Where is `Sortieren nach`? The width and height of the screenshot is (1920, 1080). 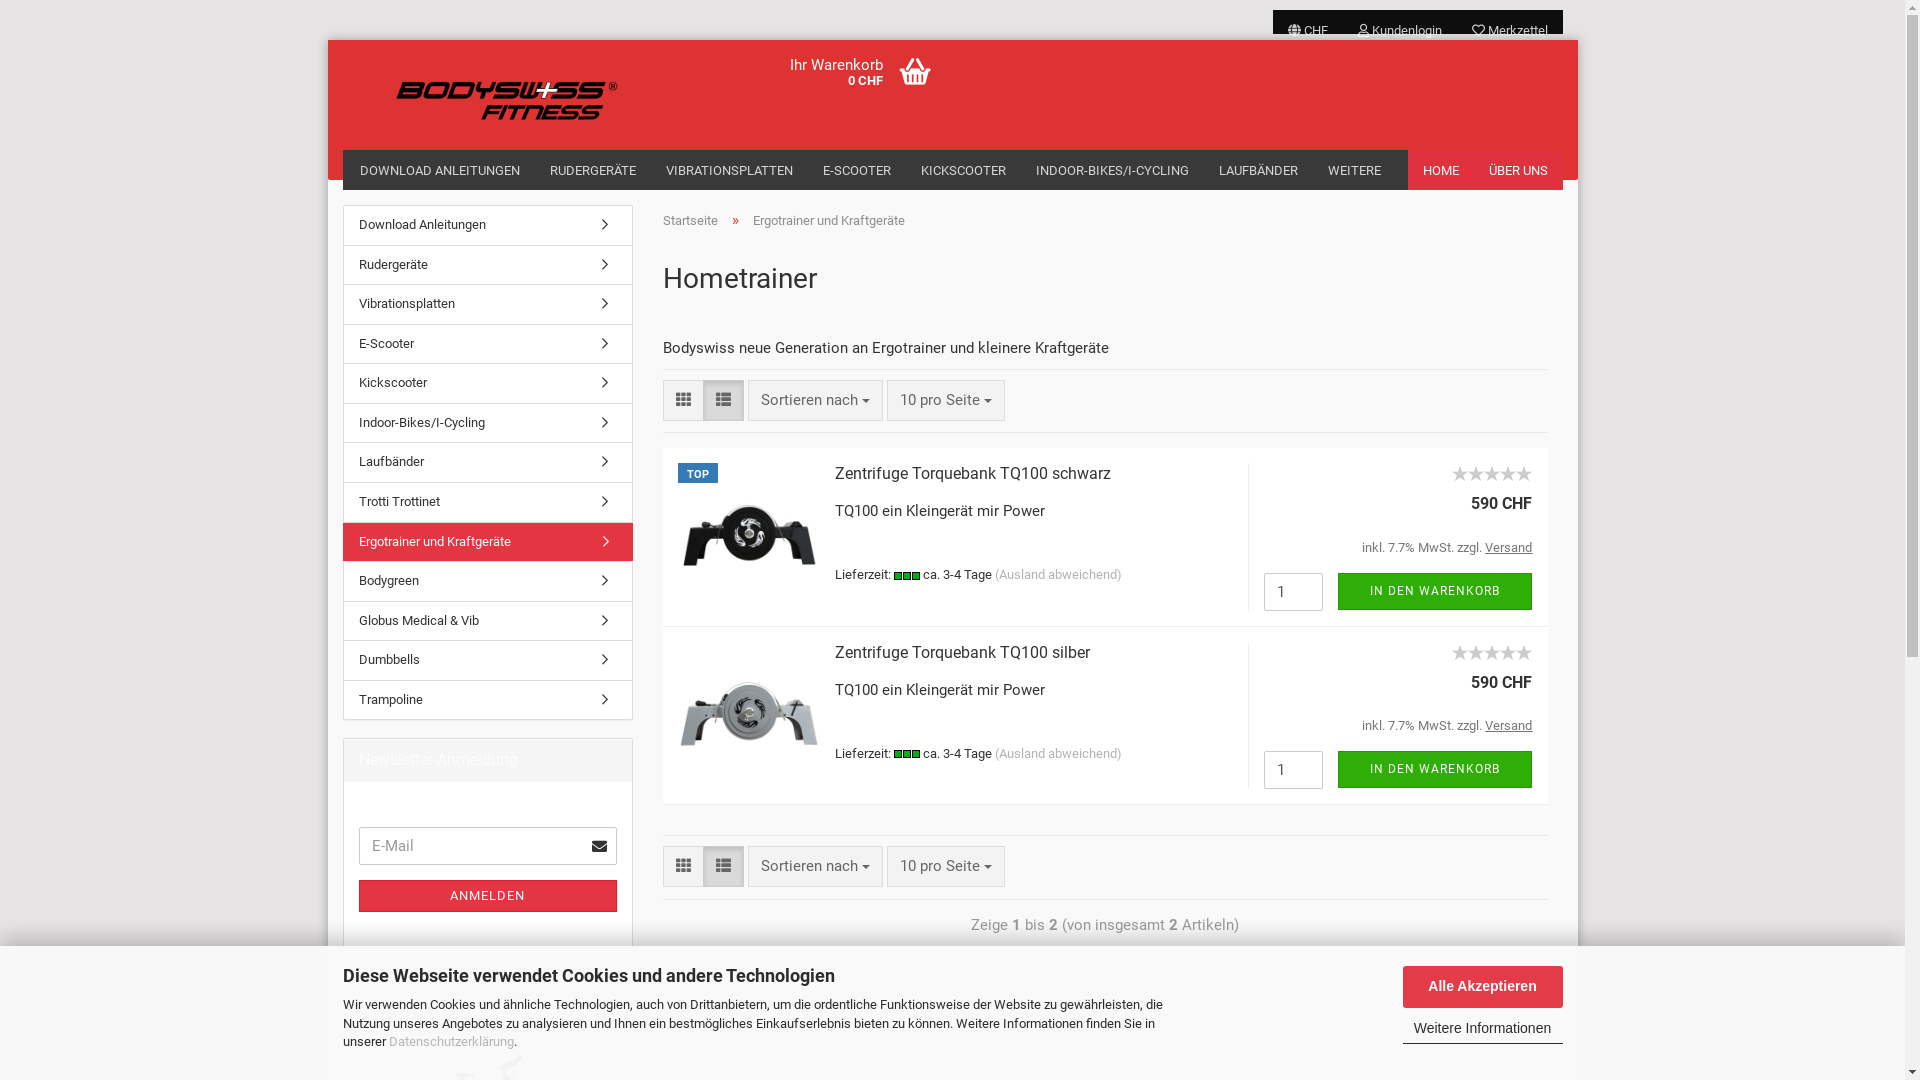 Sortieren nach is located at coordinates (816, 866).